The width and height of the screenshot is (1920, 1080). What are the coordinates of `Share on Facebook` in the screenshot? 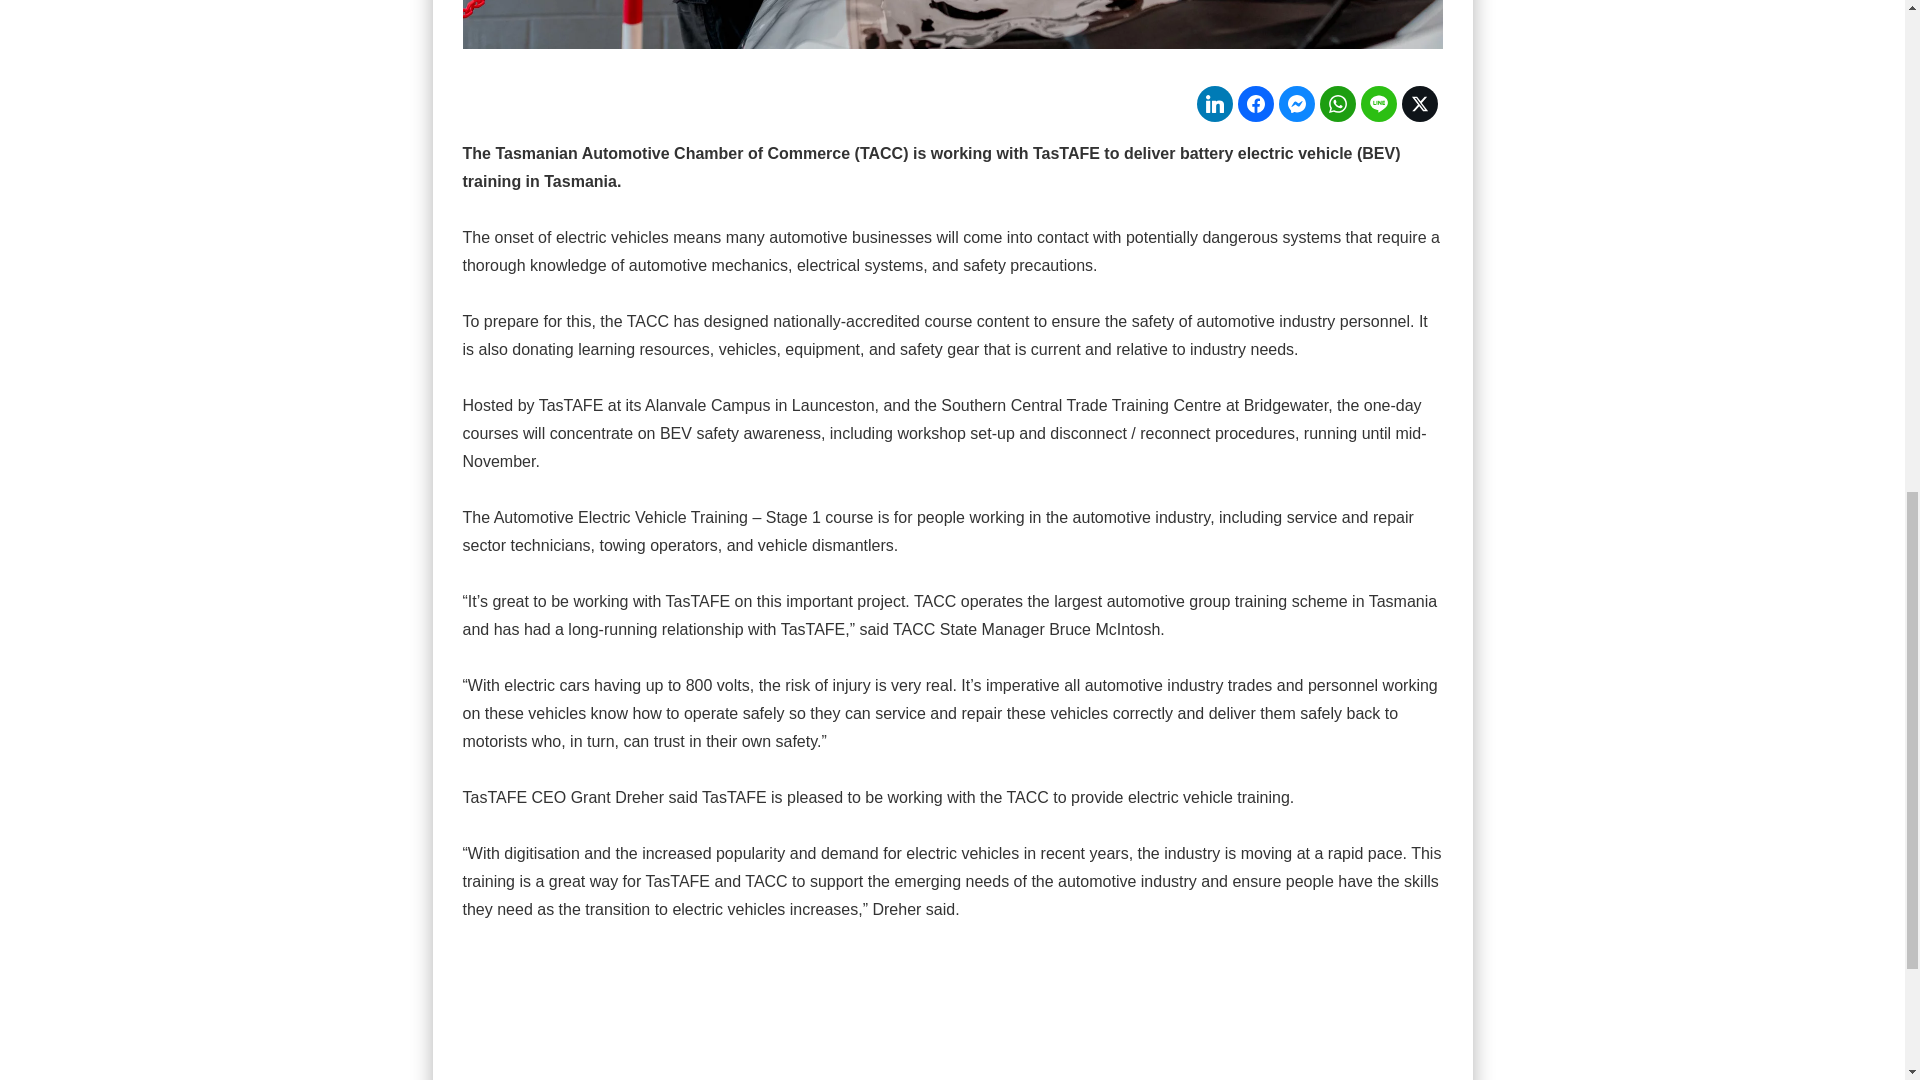 It's located at (1256, 104).